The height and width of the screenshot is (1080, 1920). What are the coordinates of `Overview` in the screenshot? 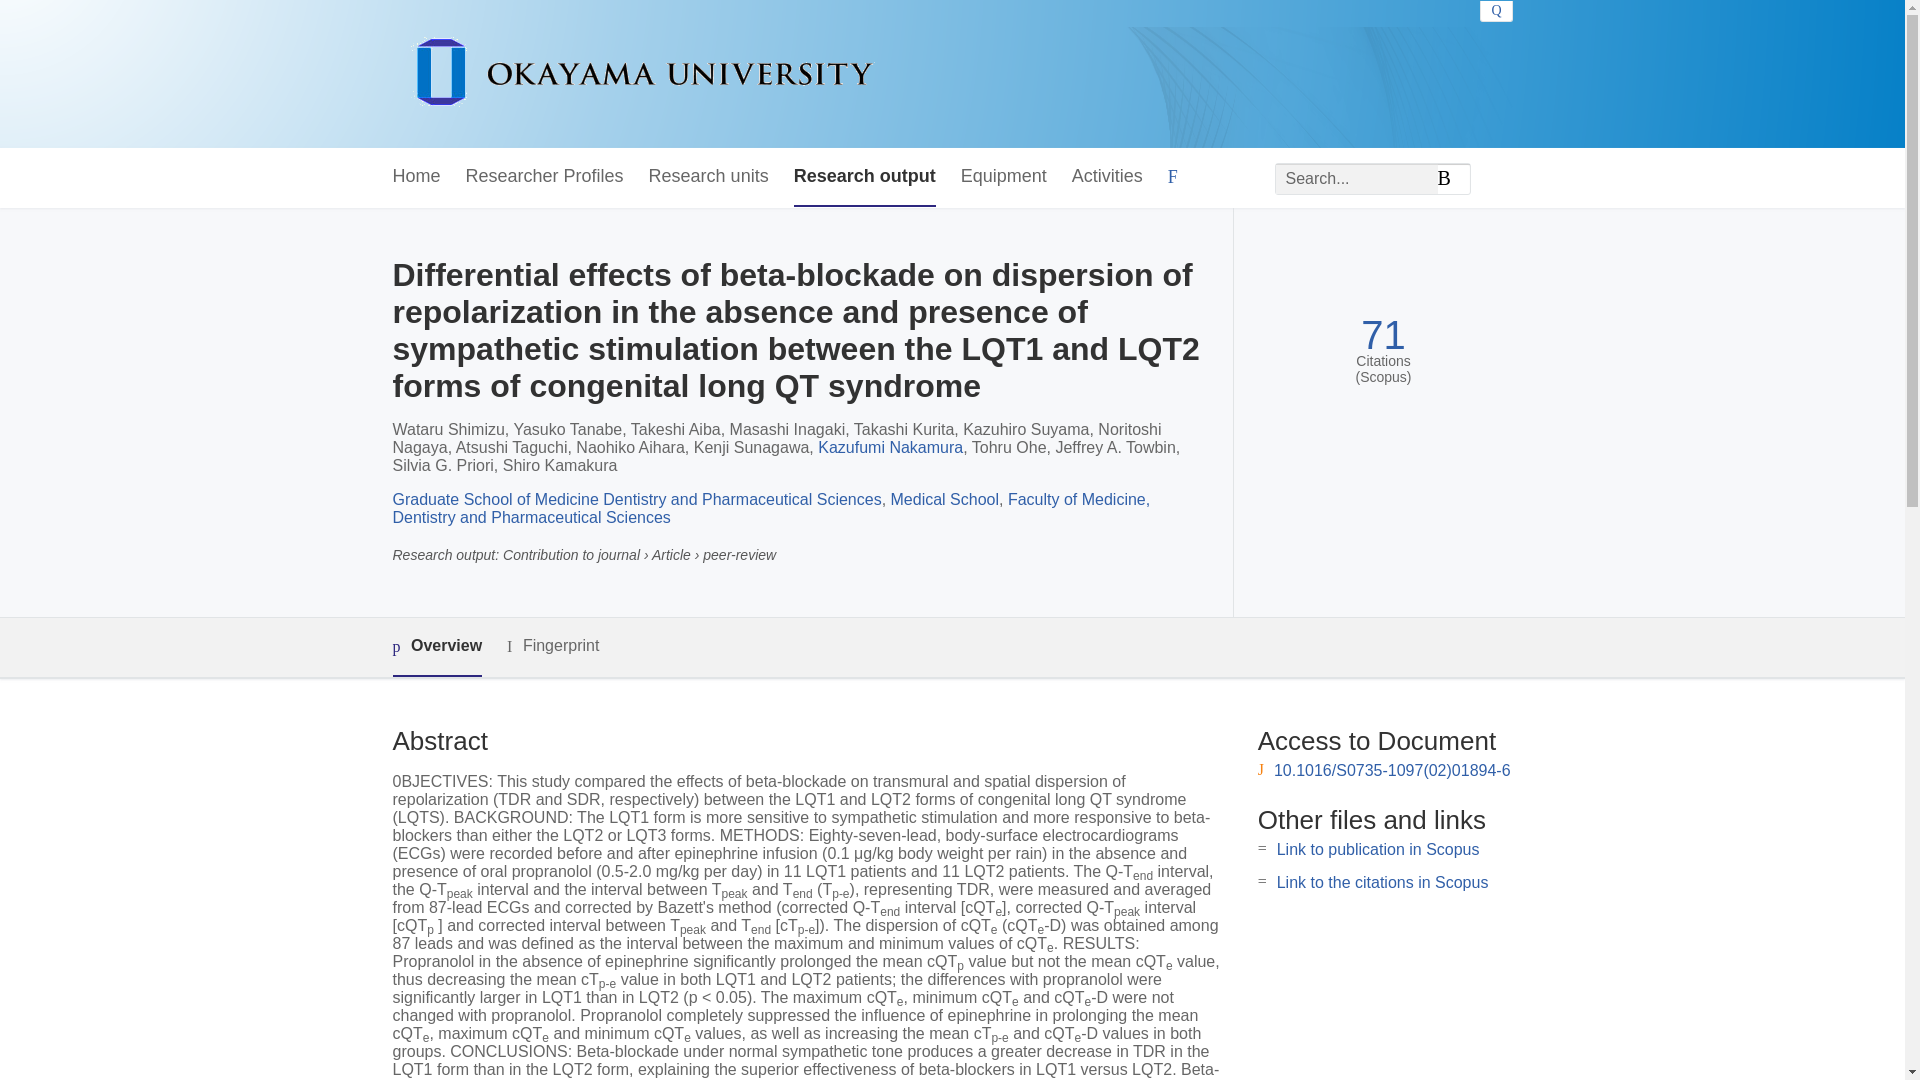 It's located at (436, 647).